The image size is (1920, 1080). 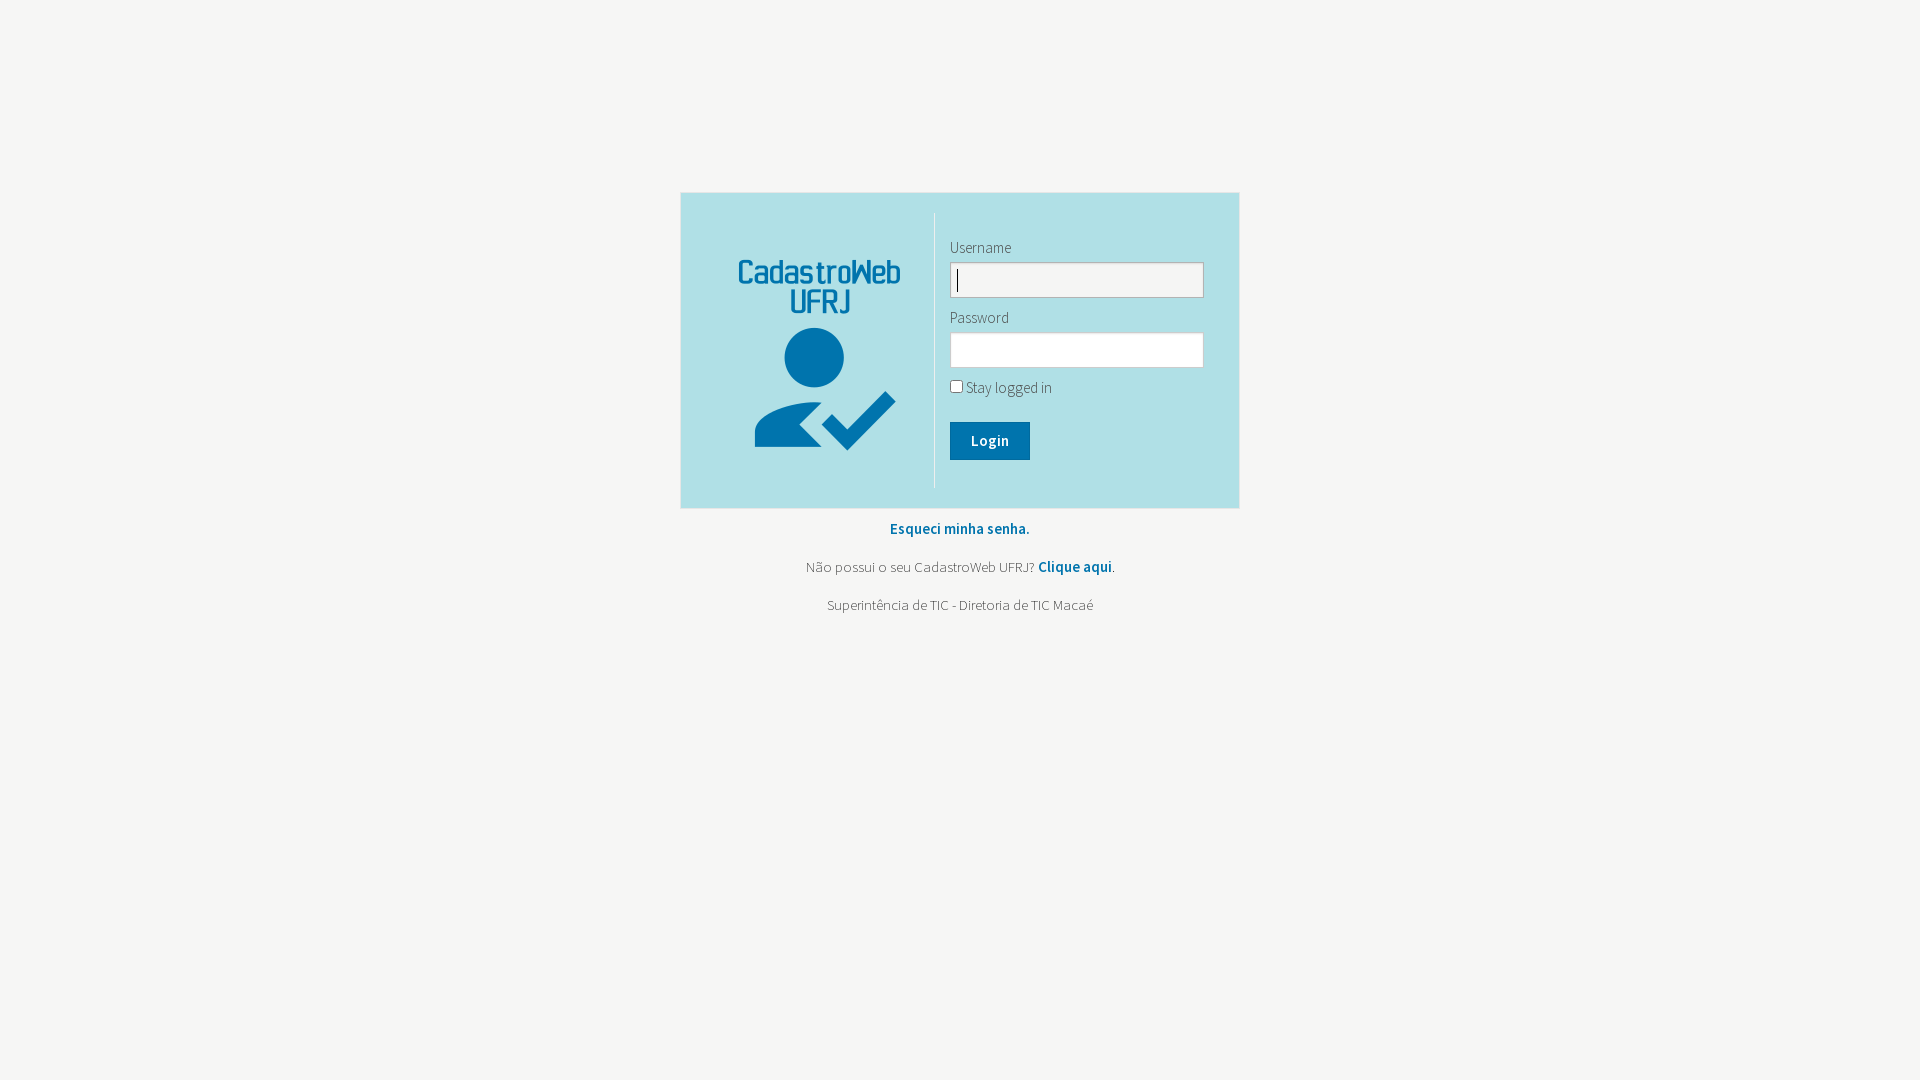 What do you see at coordinates (960, 528) in the screenshot?
I see `Esqueci minha senha.` at bounding box center [960, 528].